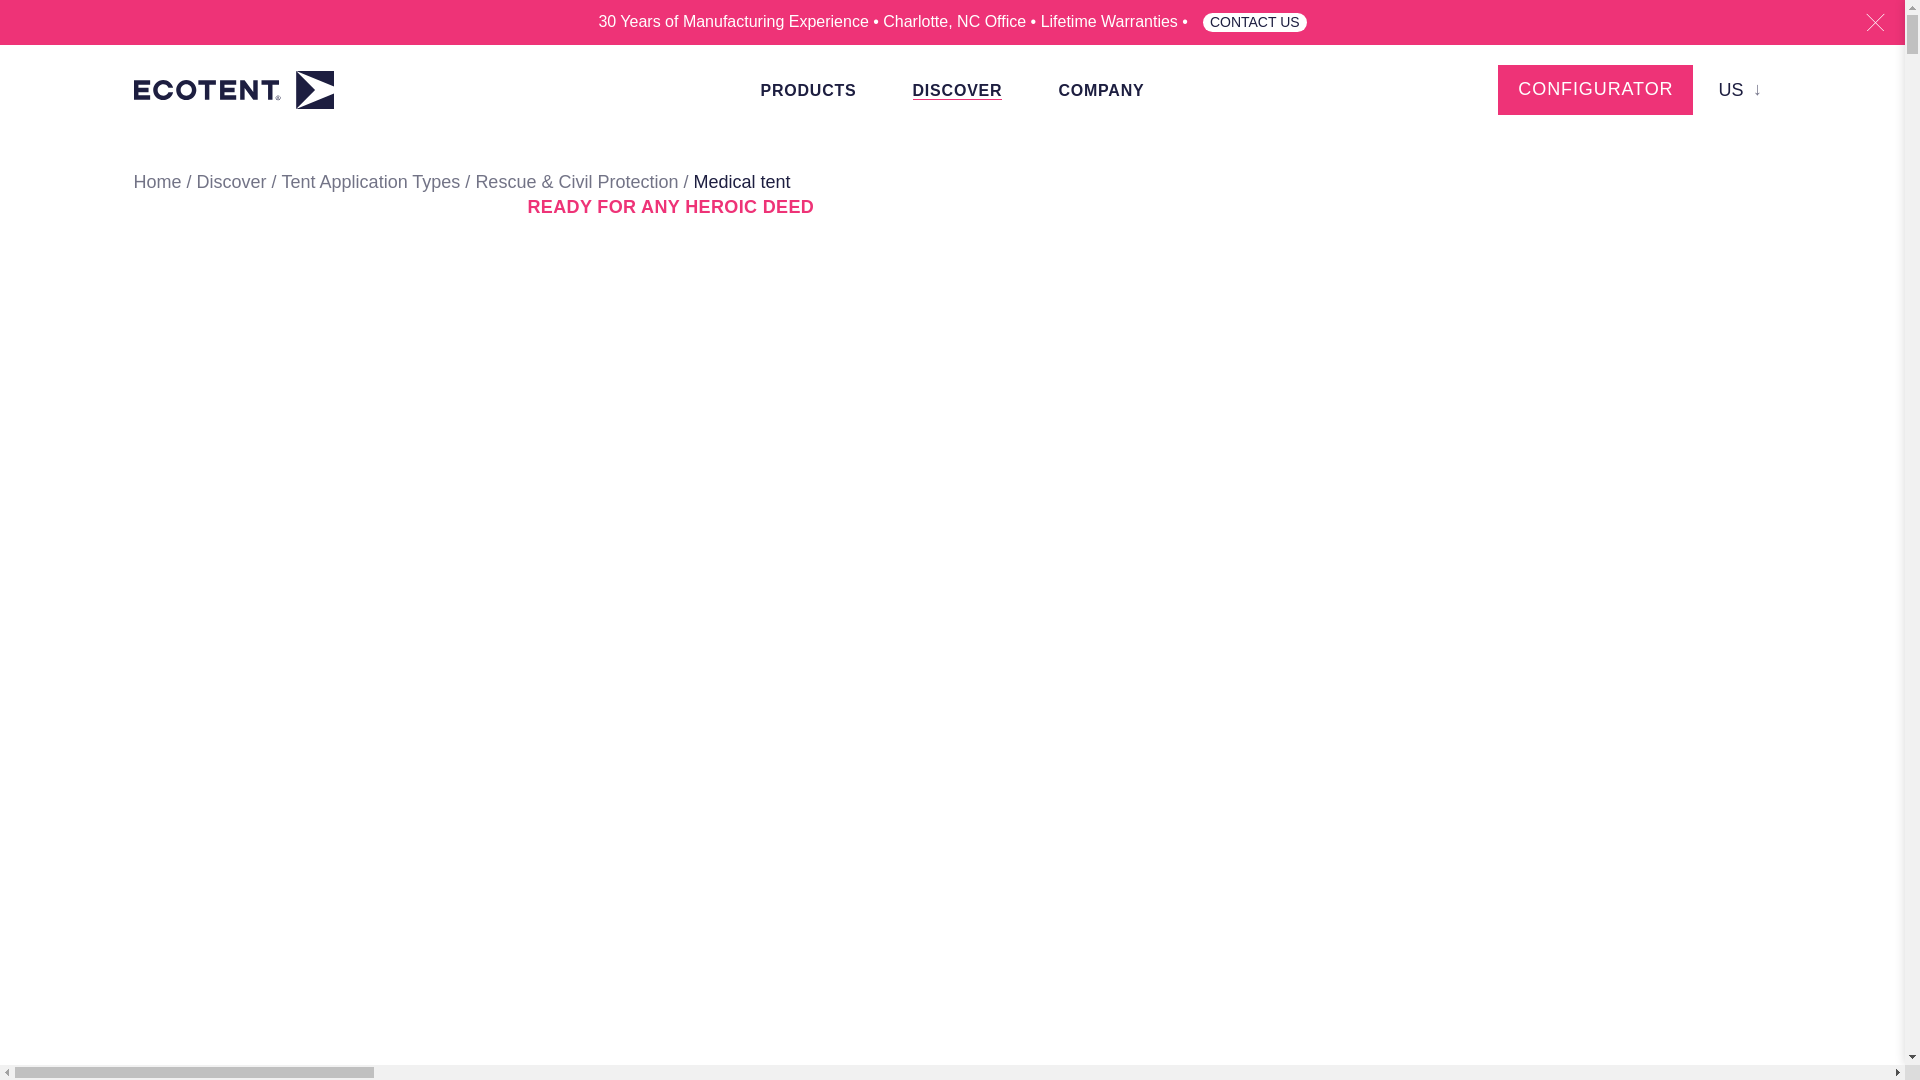 The width and height of the screenshot is (1920, 1080). I want to click on close, so click(1876, 22).